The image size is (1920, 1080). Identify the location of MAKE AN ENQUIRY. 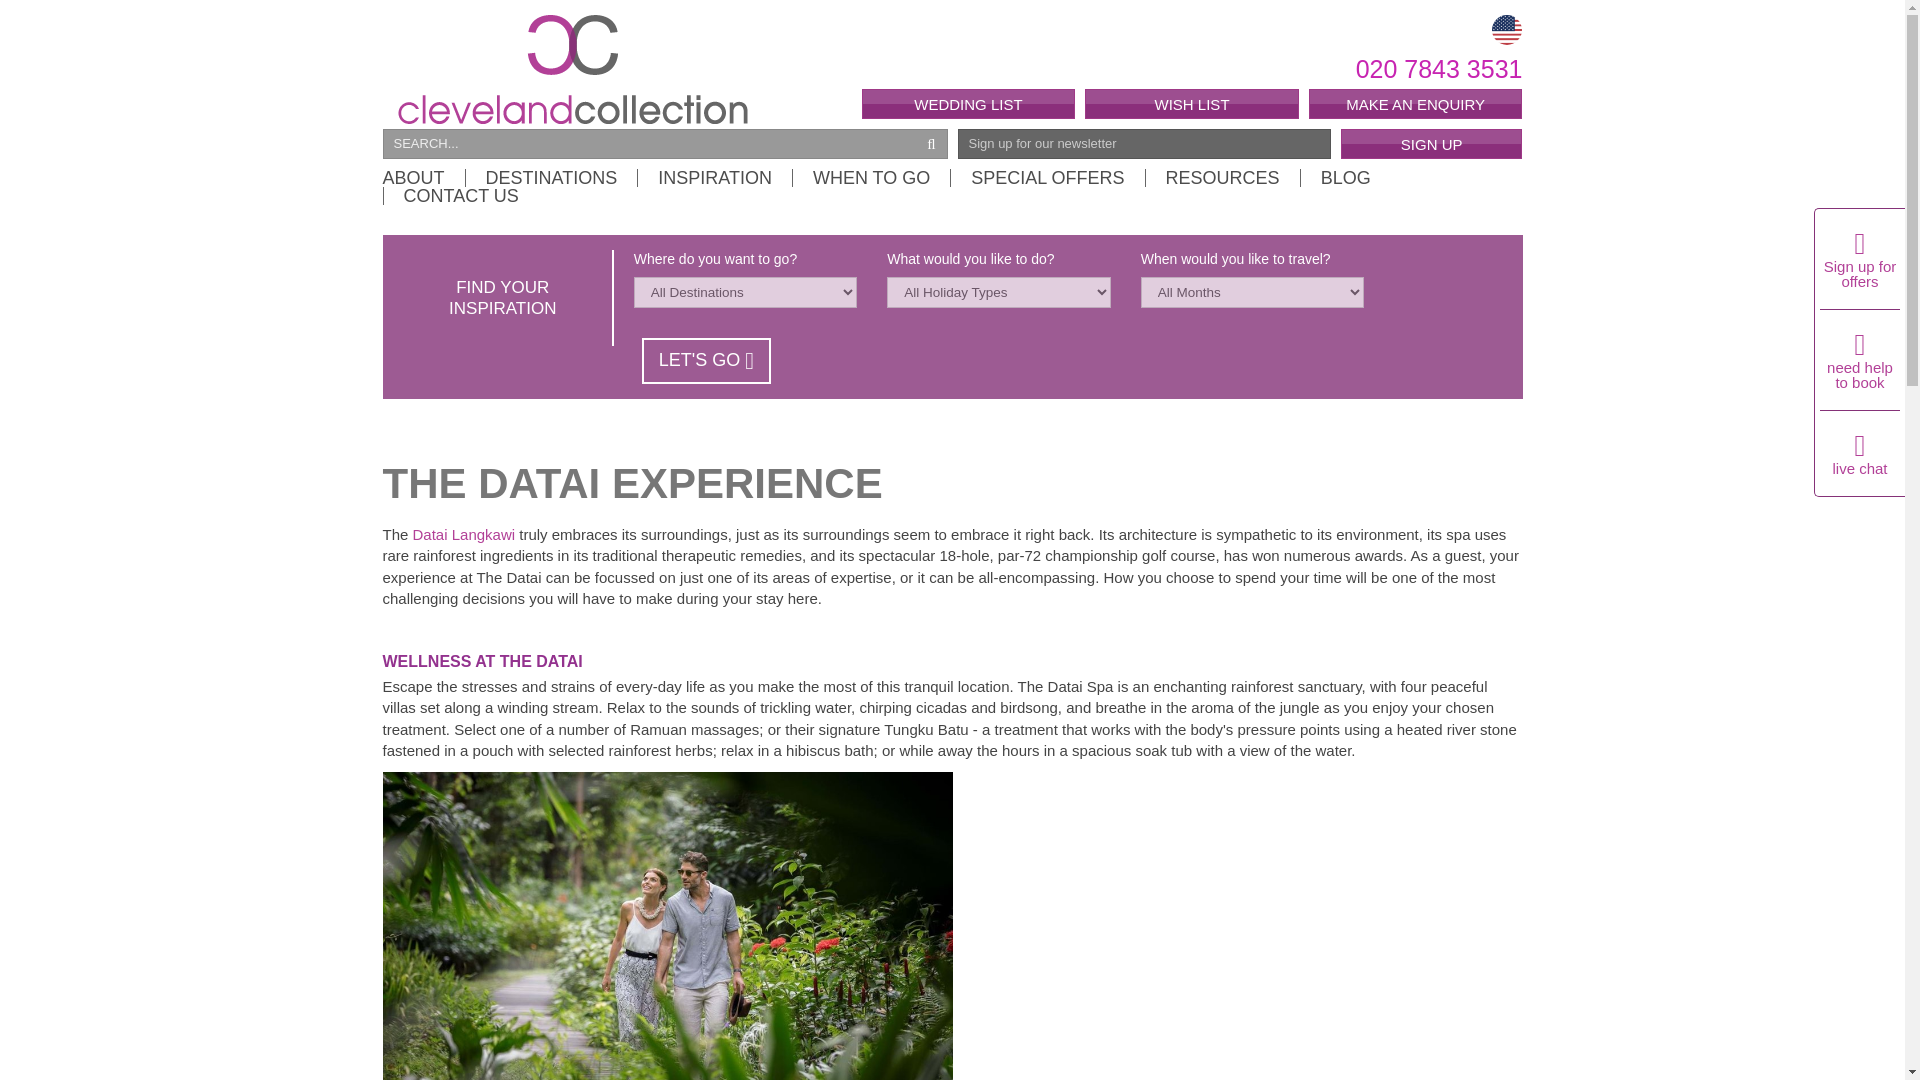
(1416, 103).